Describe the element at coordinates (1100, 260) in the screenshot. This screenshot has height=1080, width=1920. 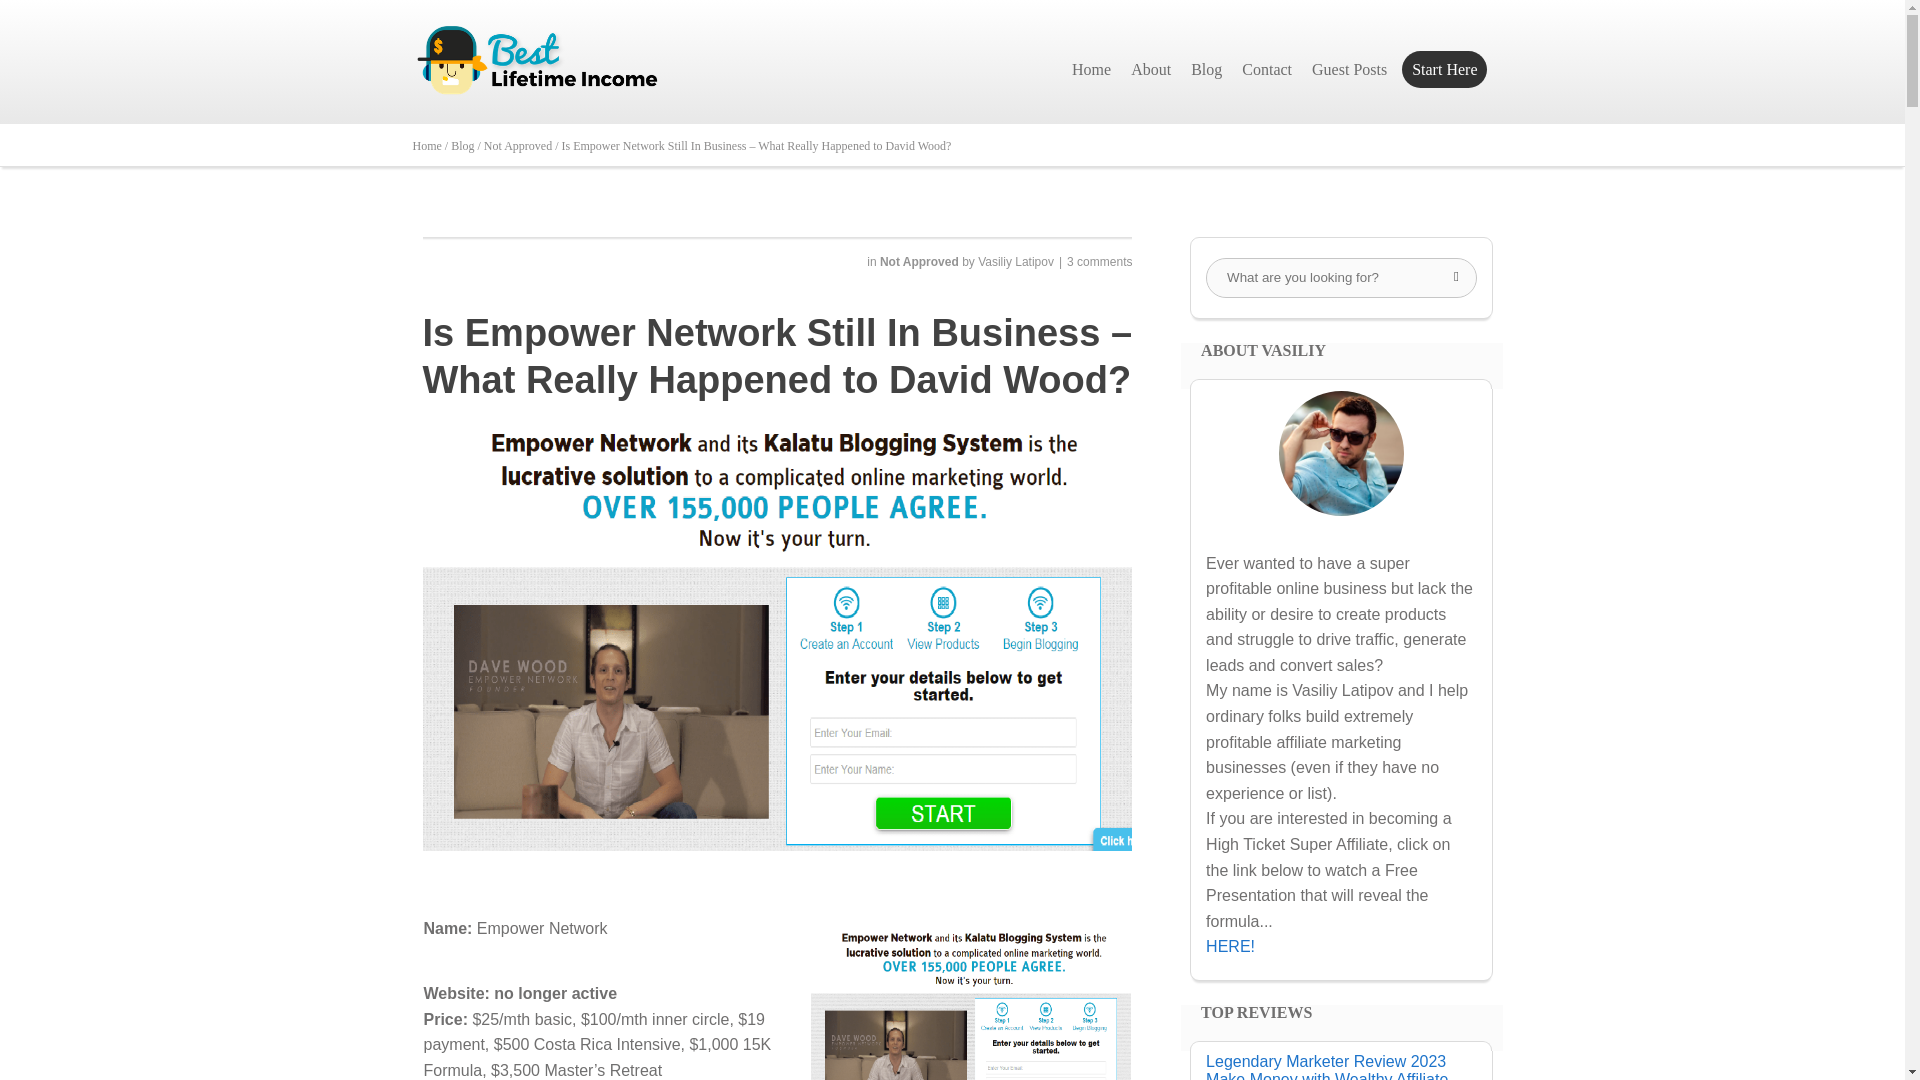
I see `3 comments` at that location.